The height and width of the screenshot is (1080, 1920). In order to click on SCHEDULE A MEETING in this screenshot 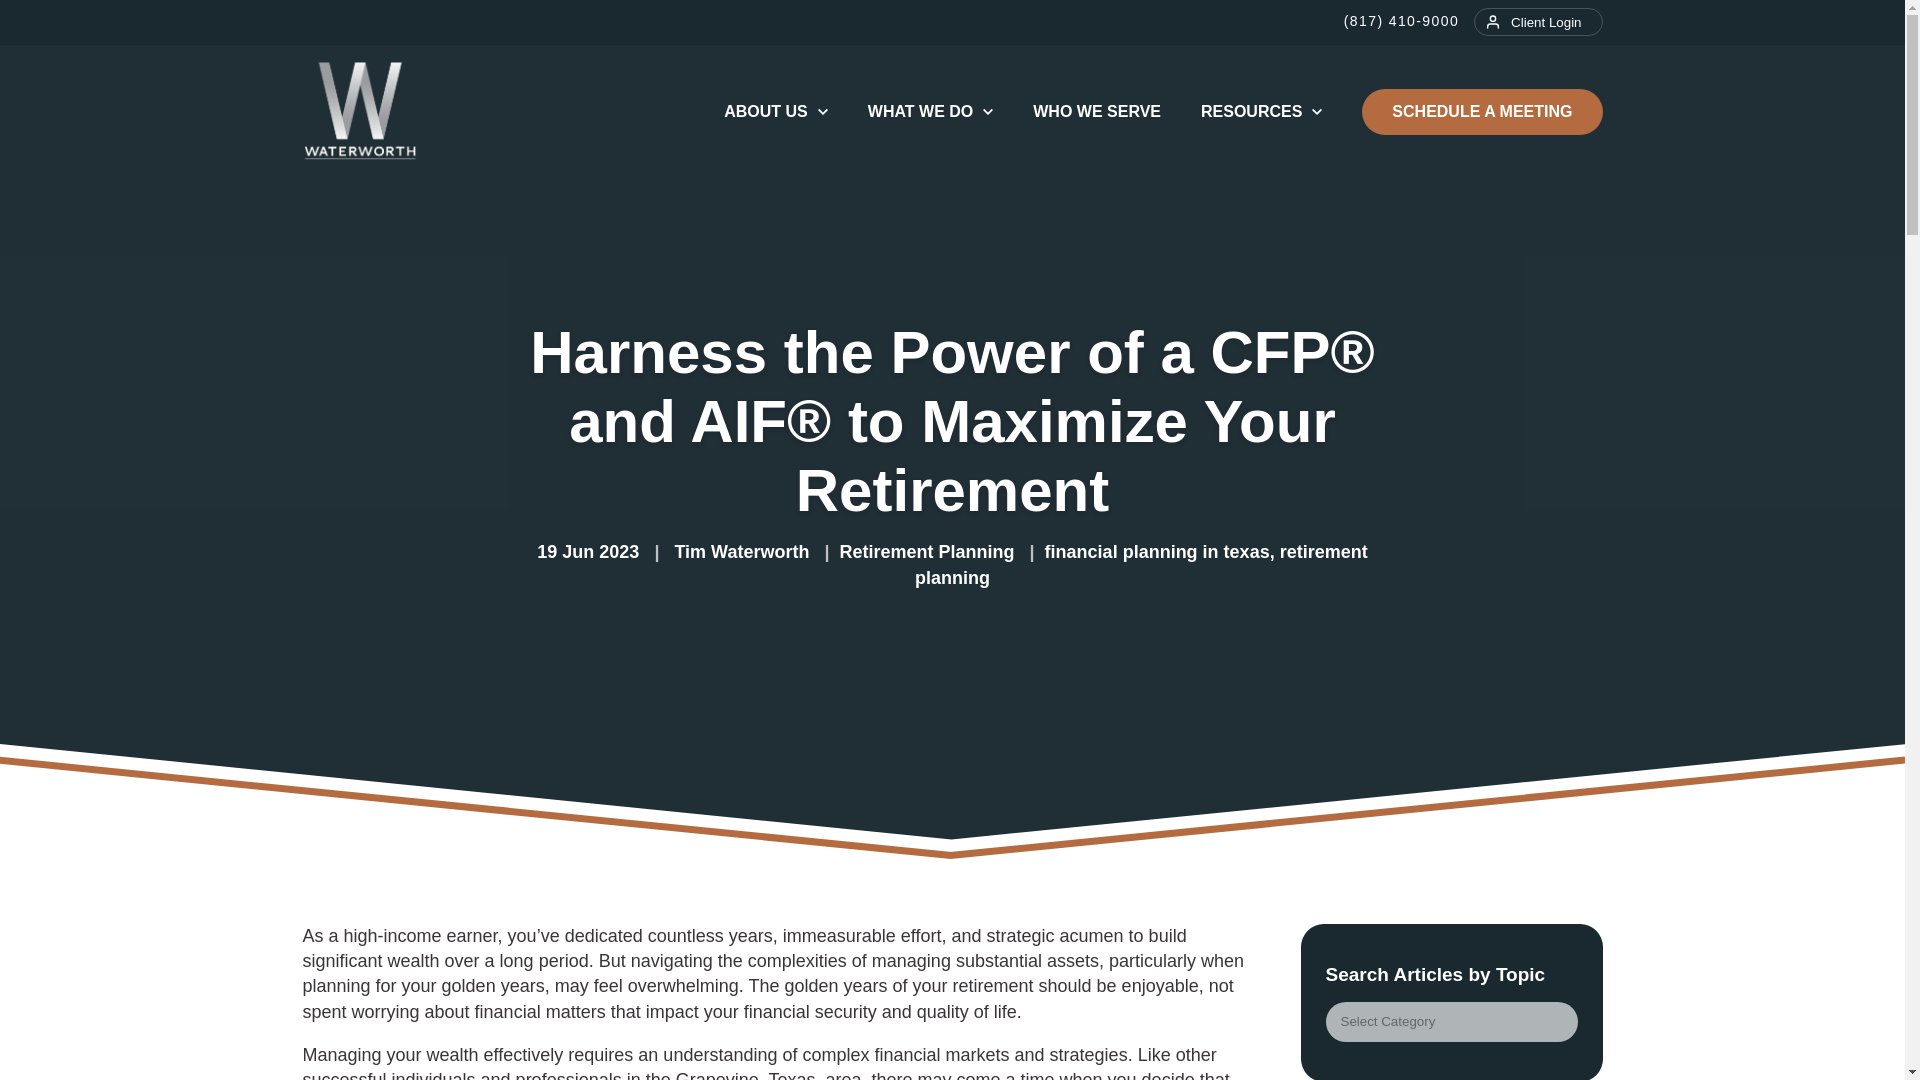, I will do `click(1481, 112)`.